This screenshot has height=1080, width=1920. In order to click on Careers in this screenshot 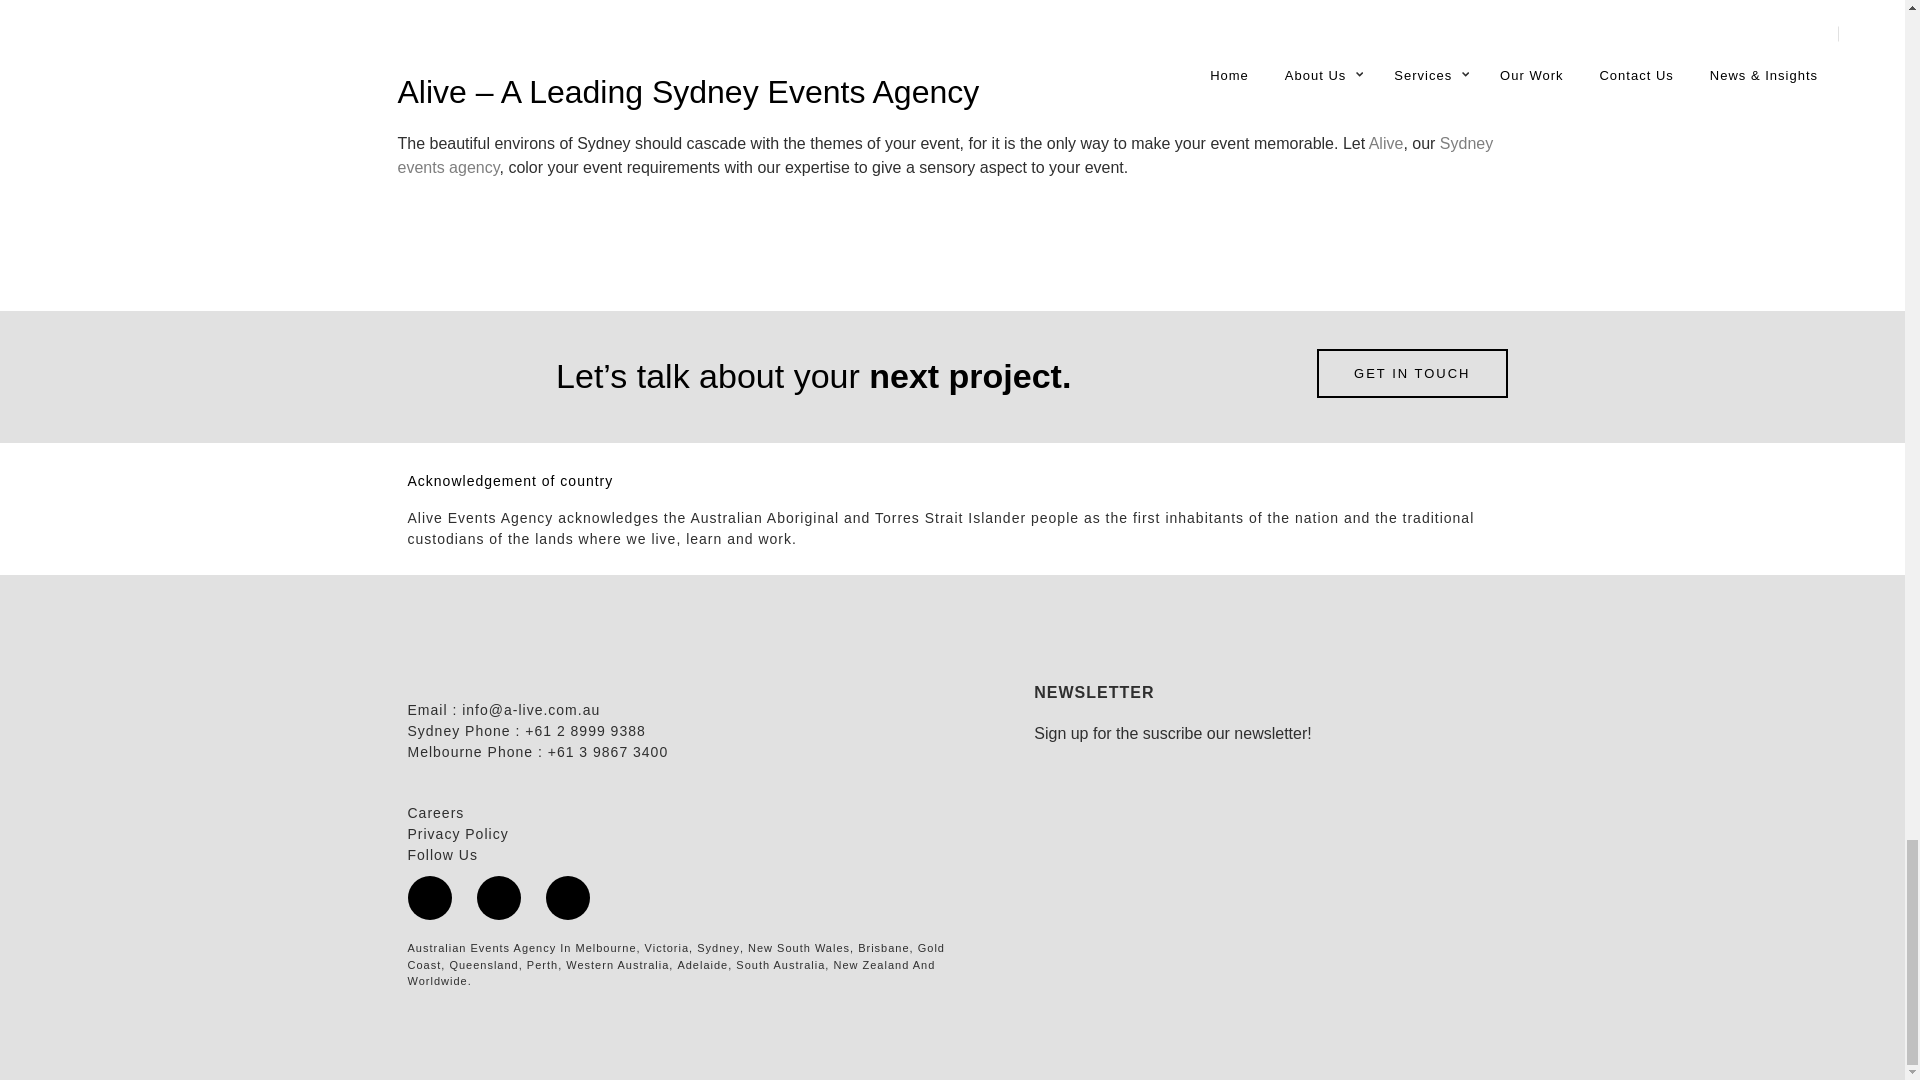, I will do `click(436, 812)`.